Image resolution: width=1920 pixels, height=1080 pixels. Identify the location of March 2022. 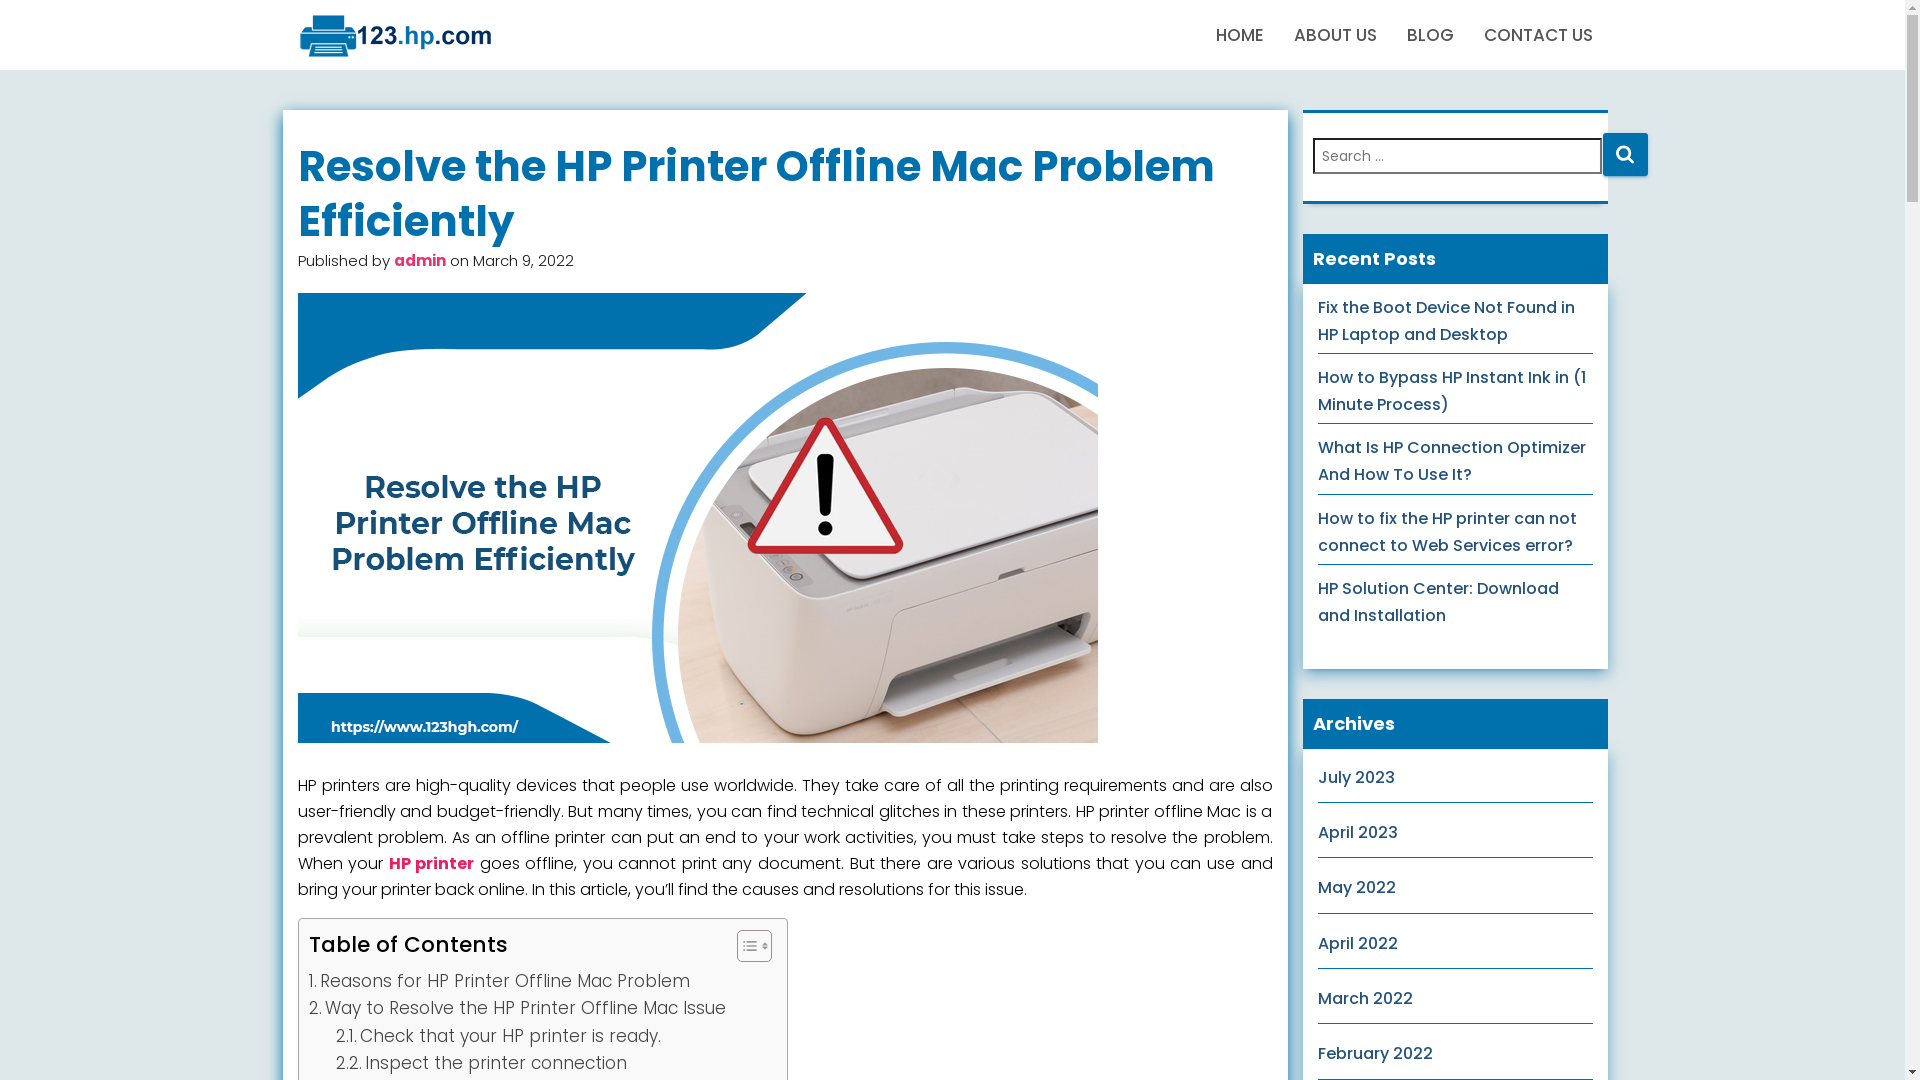
(1366, 998).